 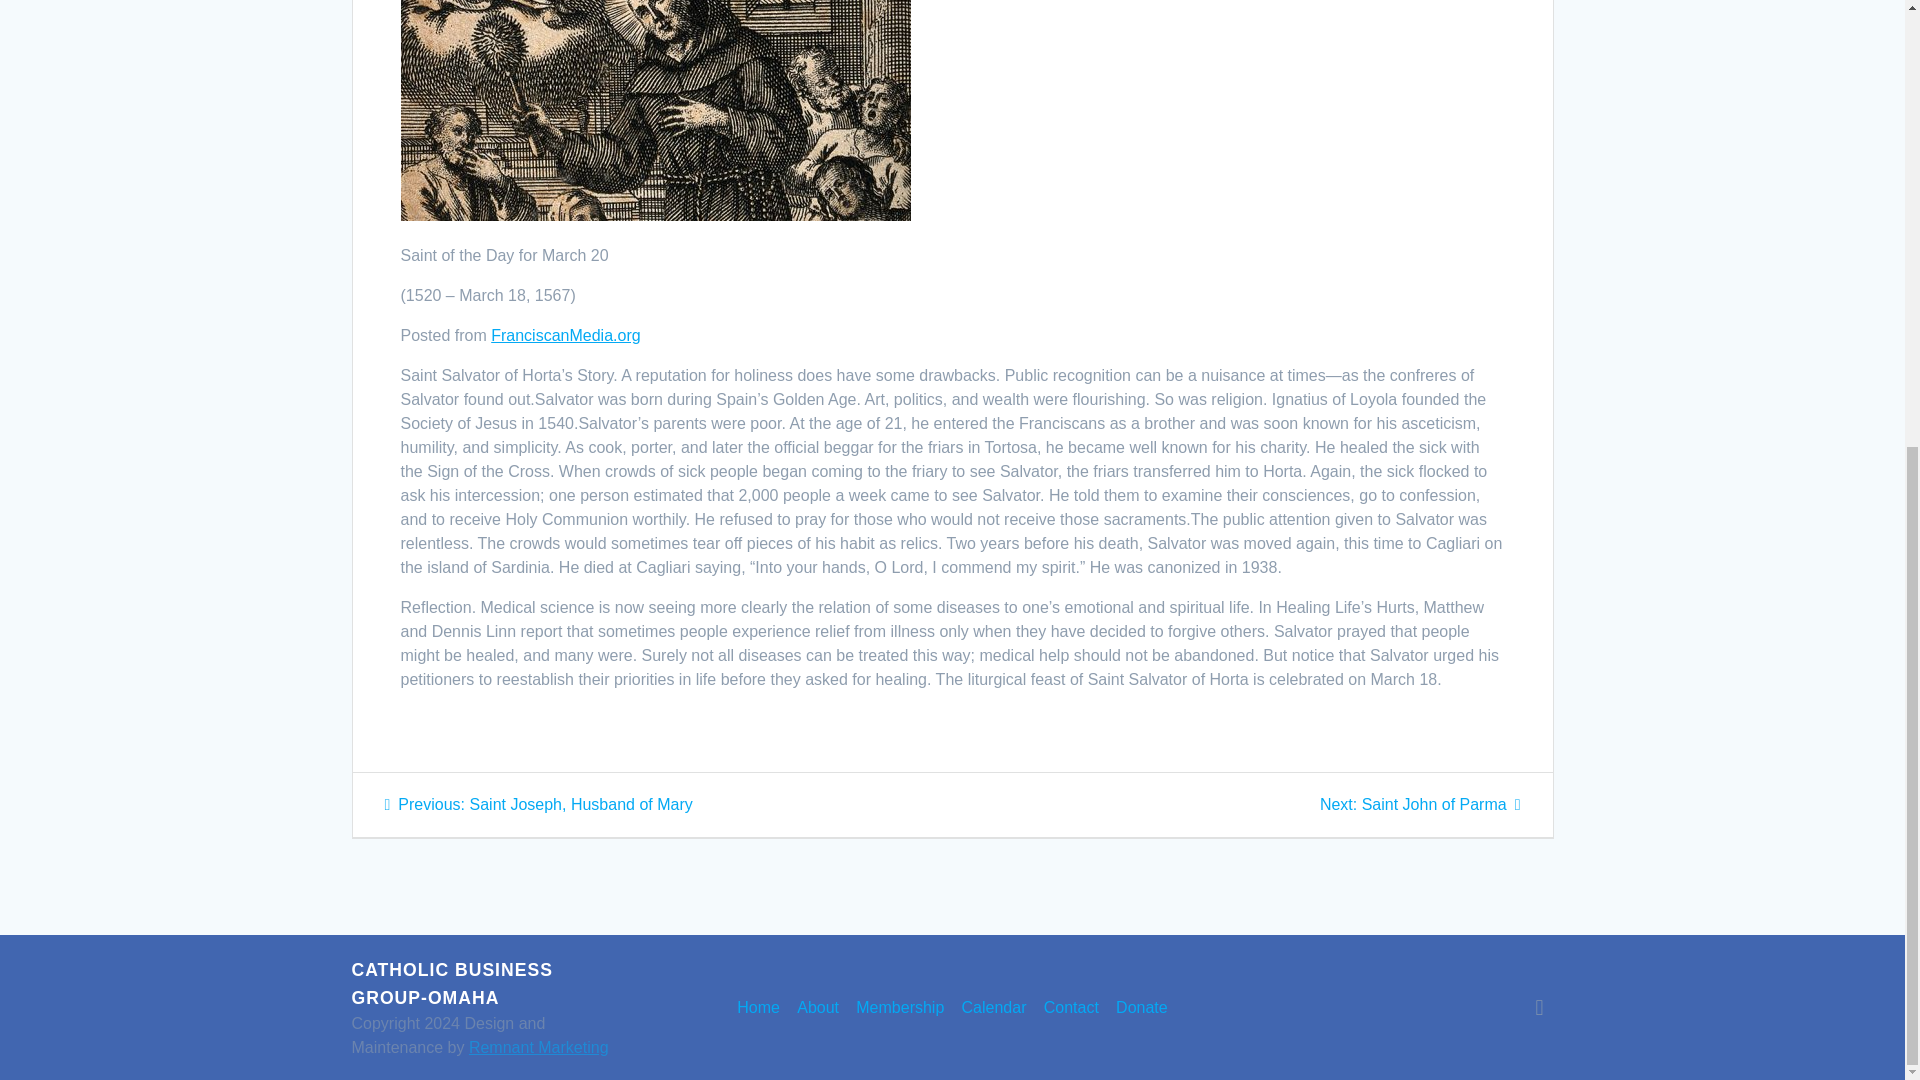 I want to click on Membership, so click(x=900, y=1008).